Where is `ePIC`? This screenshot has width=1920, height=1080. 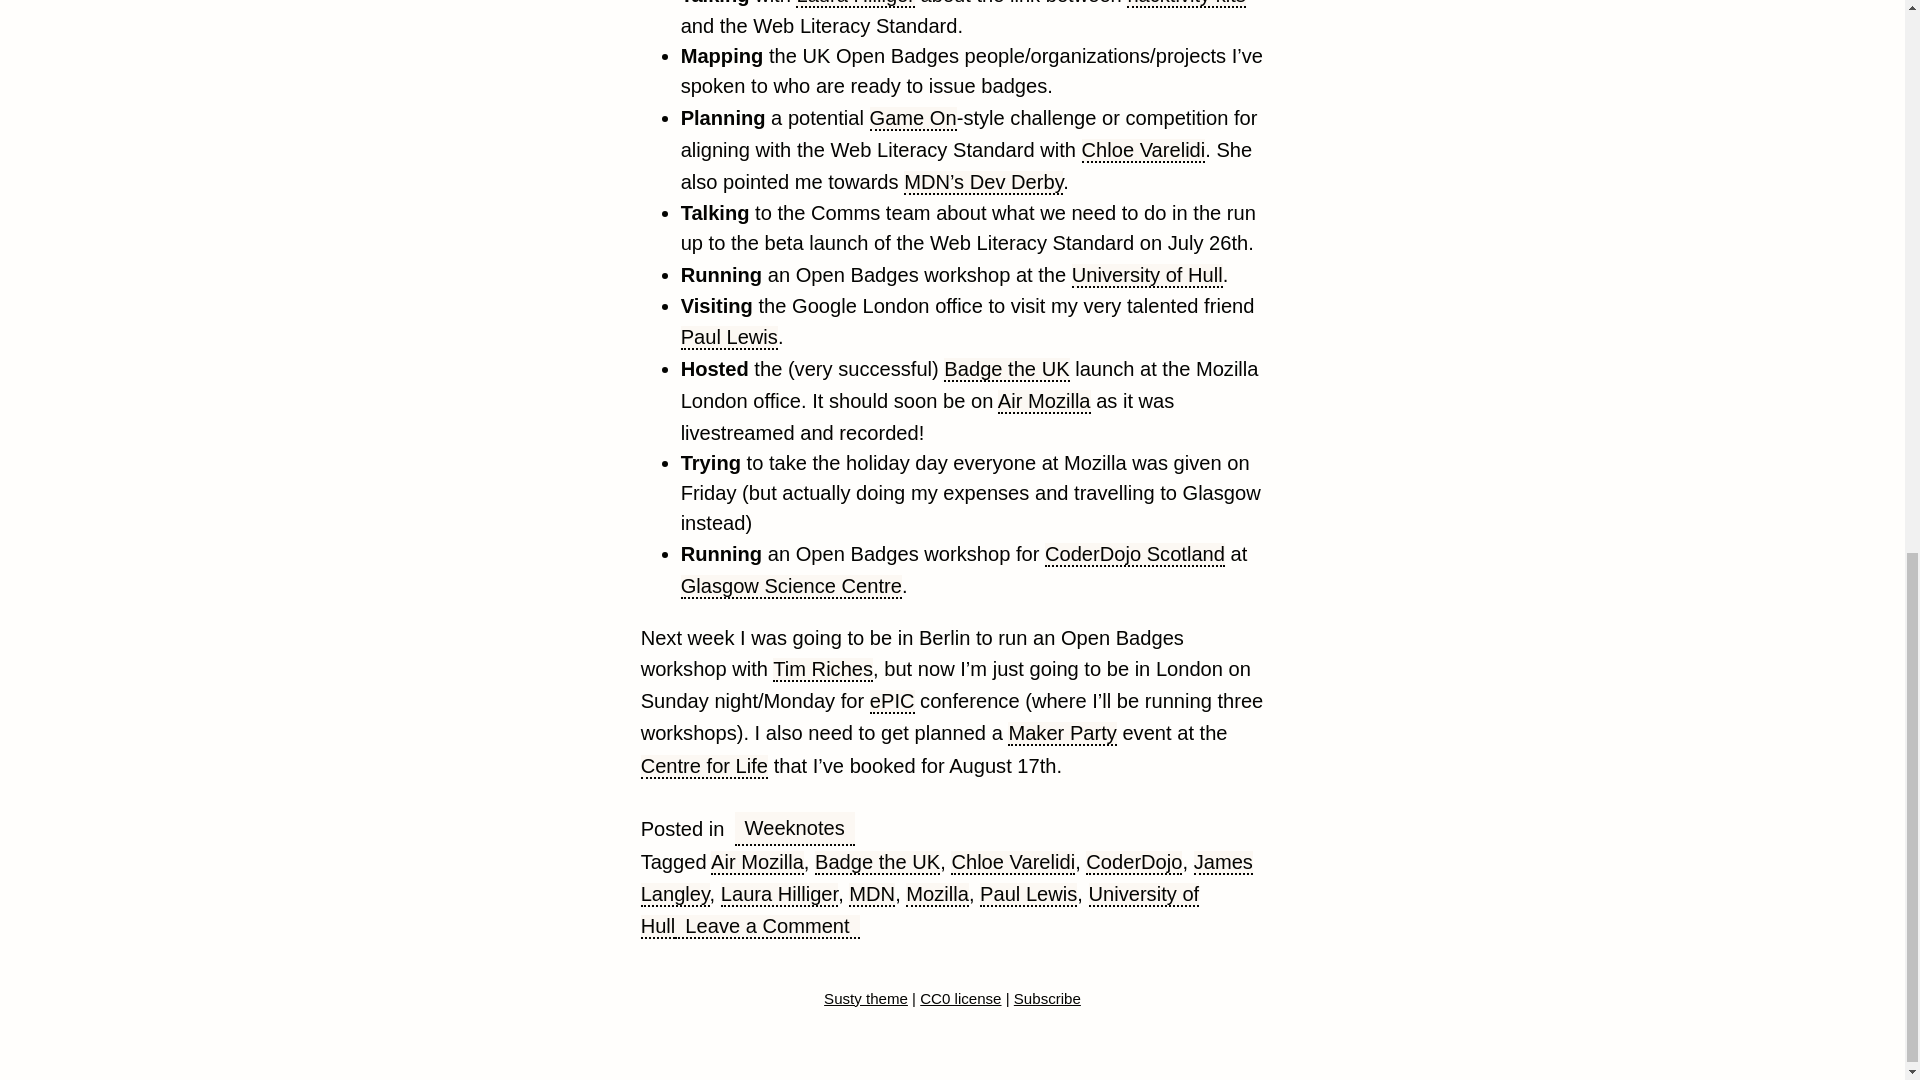
ePIC is located at coordinates (892, 702).